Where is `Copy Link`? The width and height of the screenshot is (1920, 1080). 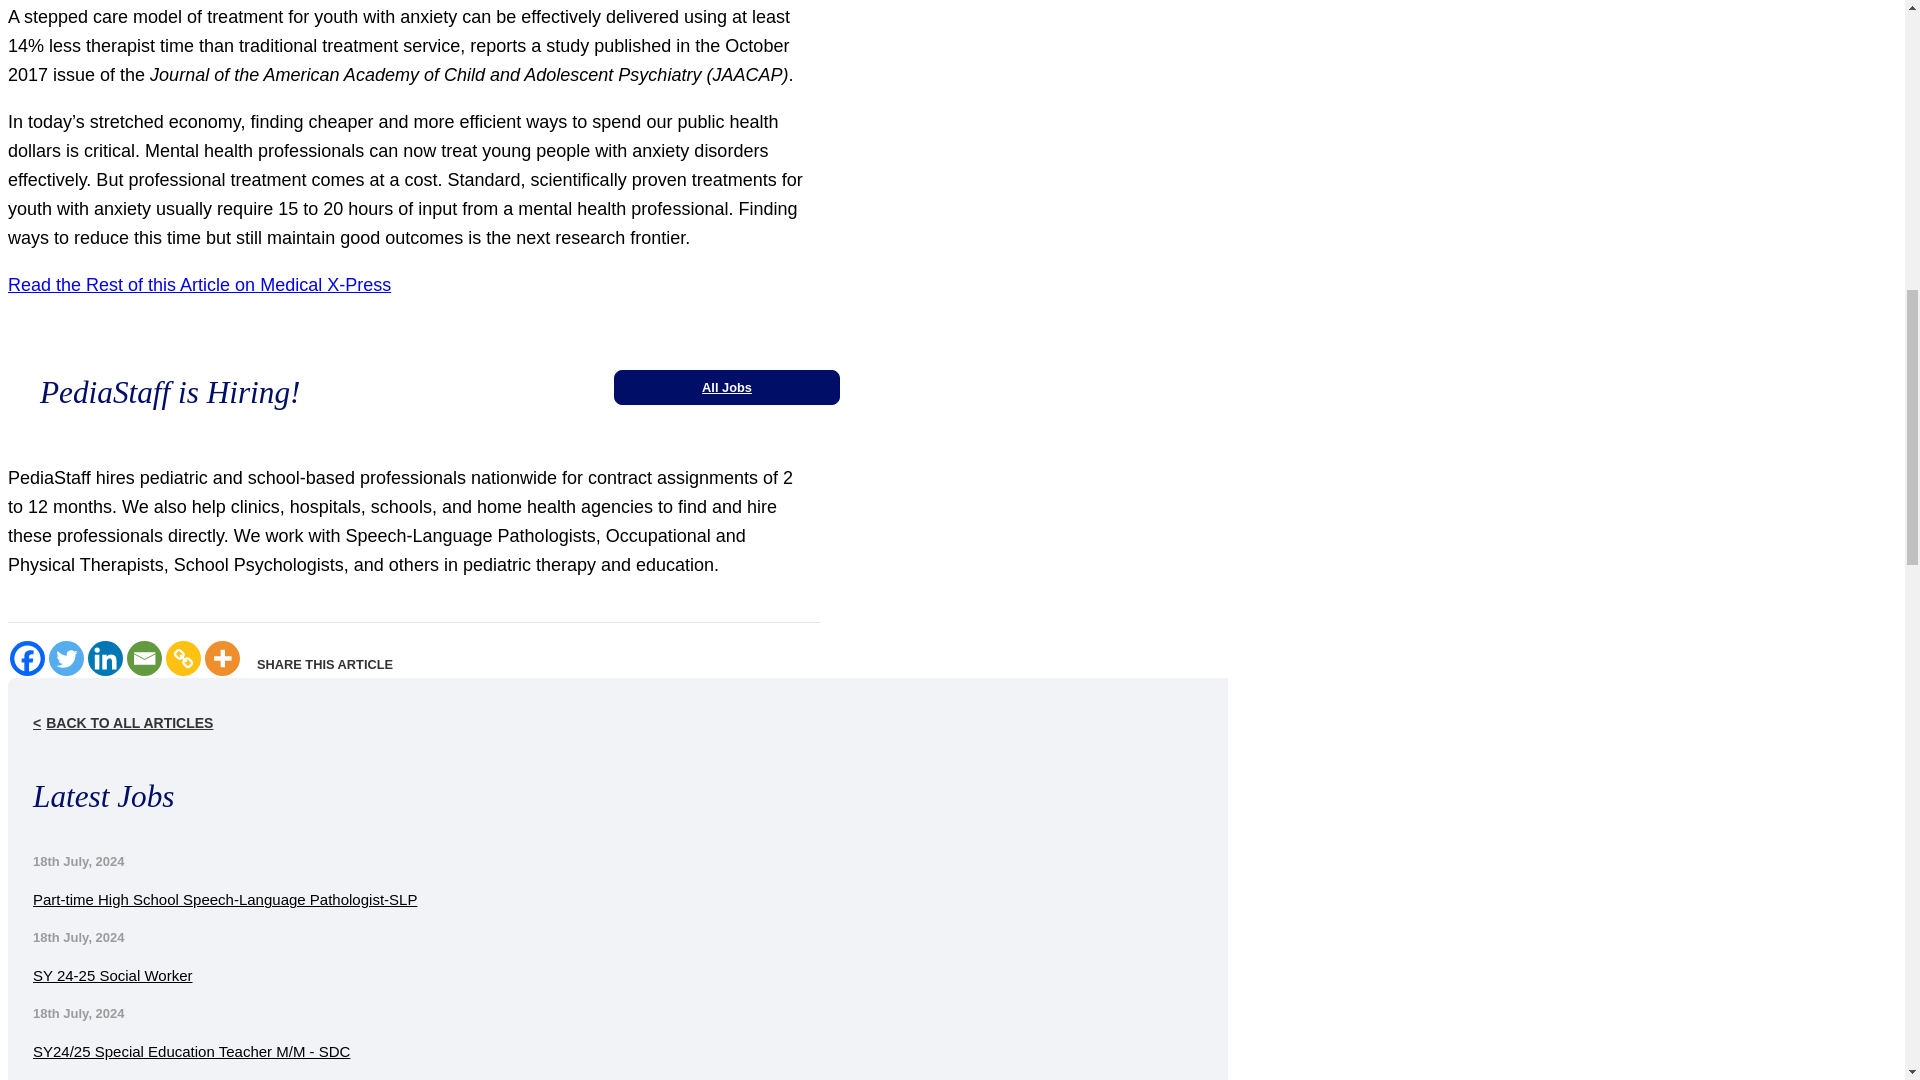 Copy Link is located at coordinates (183, 658).